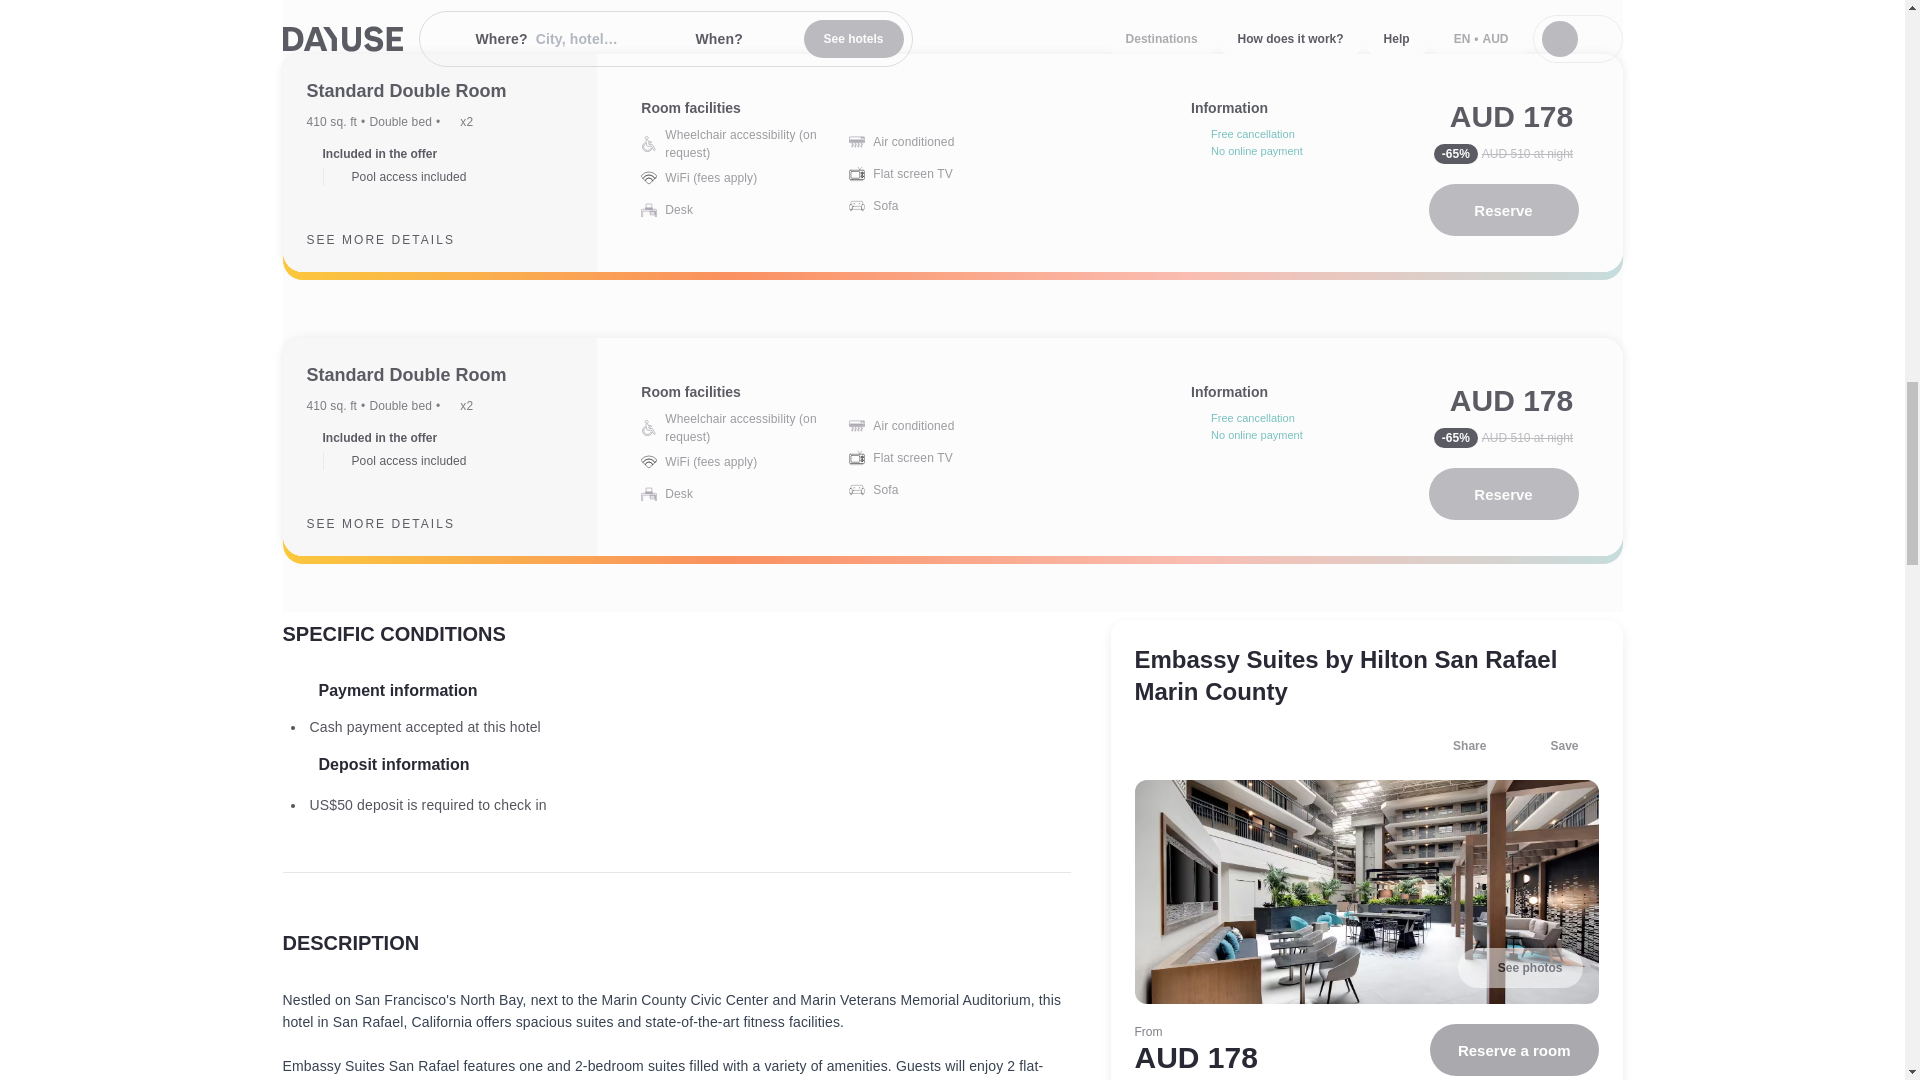 This screenshot has width=1920, height=1080. I want to click on SEE MORE DETAILS, so click(396, 239).